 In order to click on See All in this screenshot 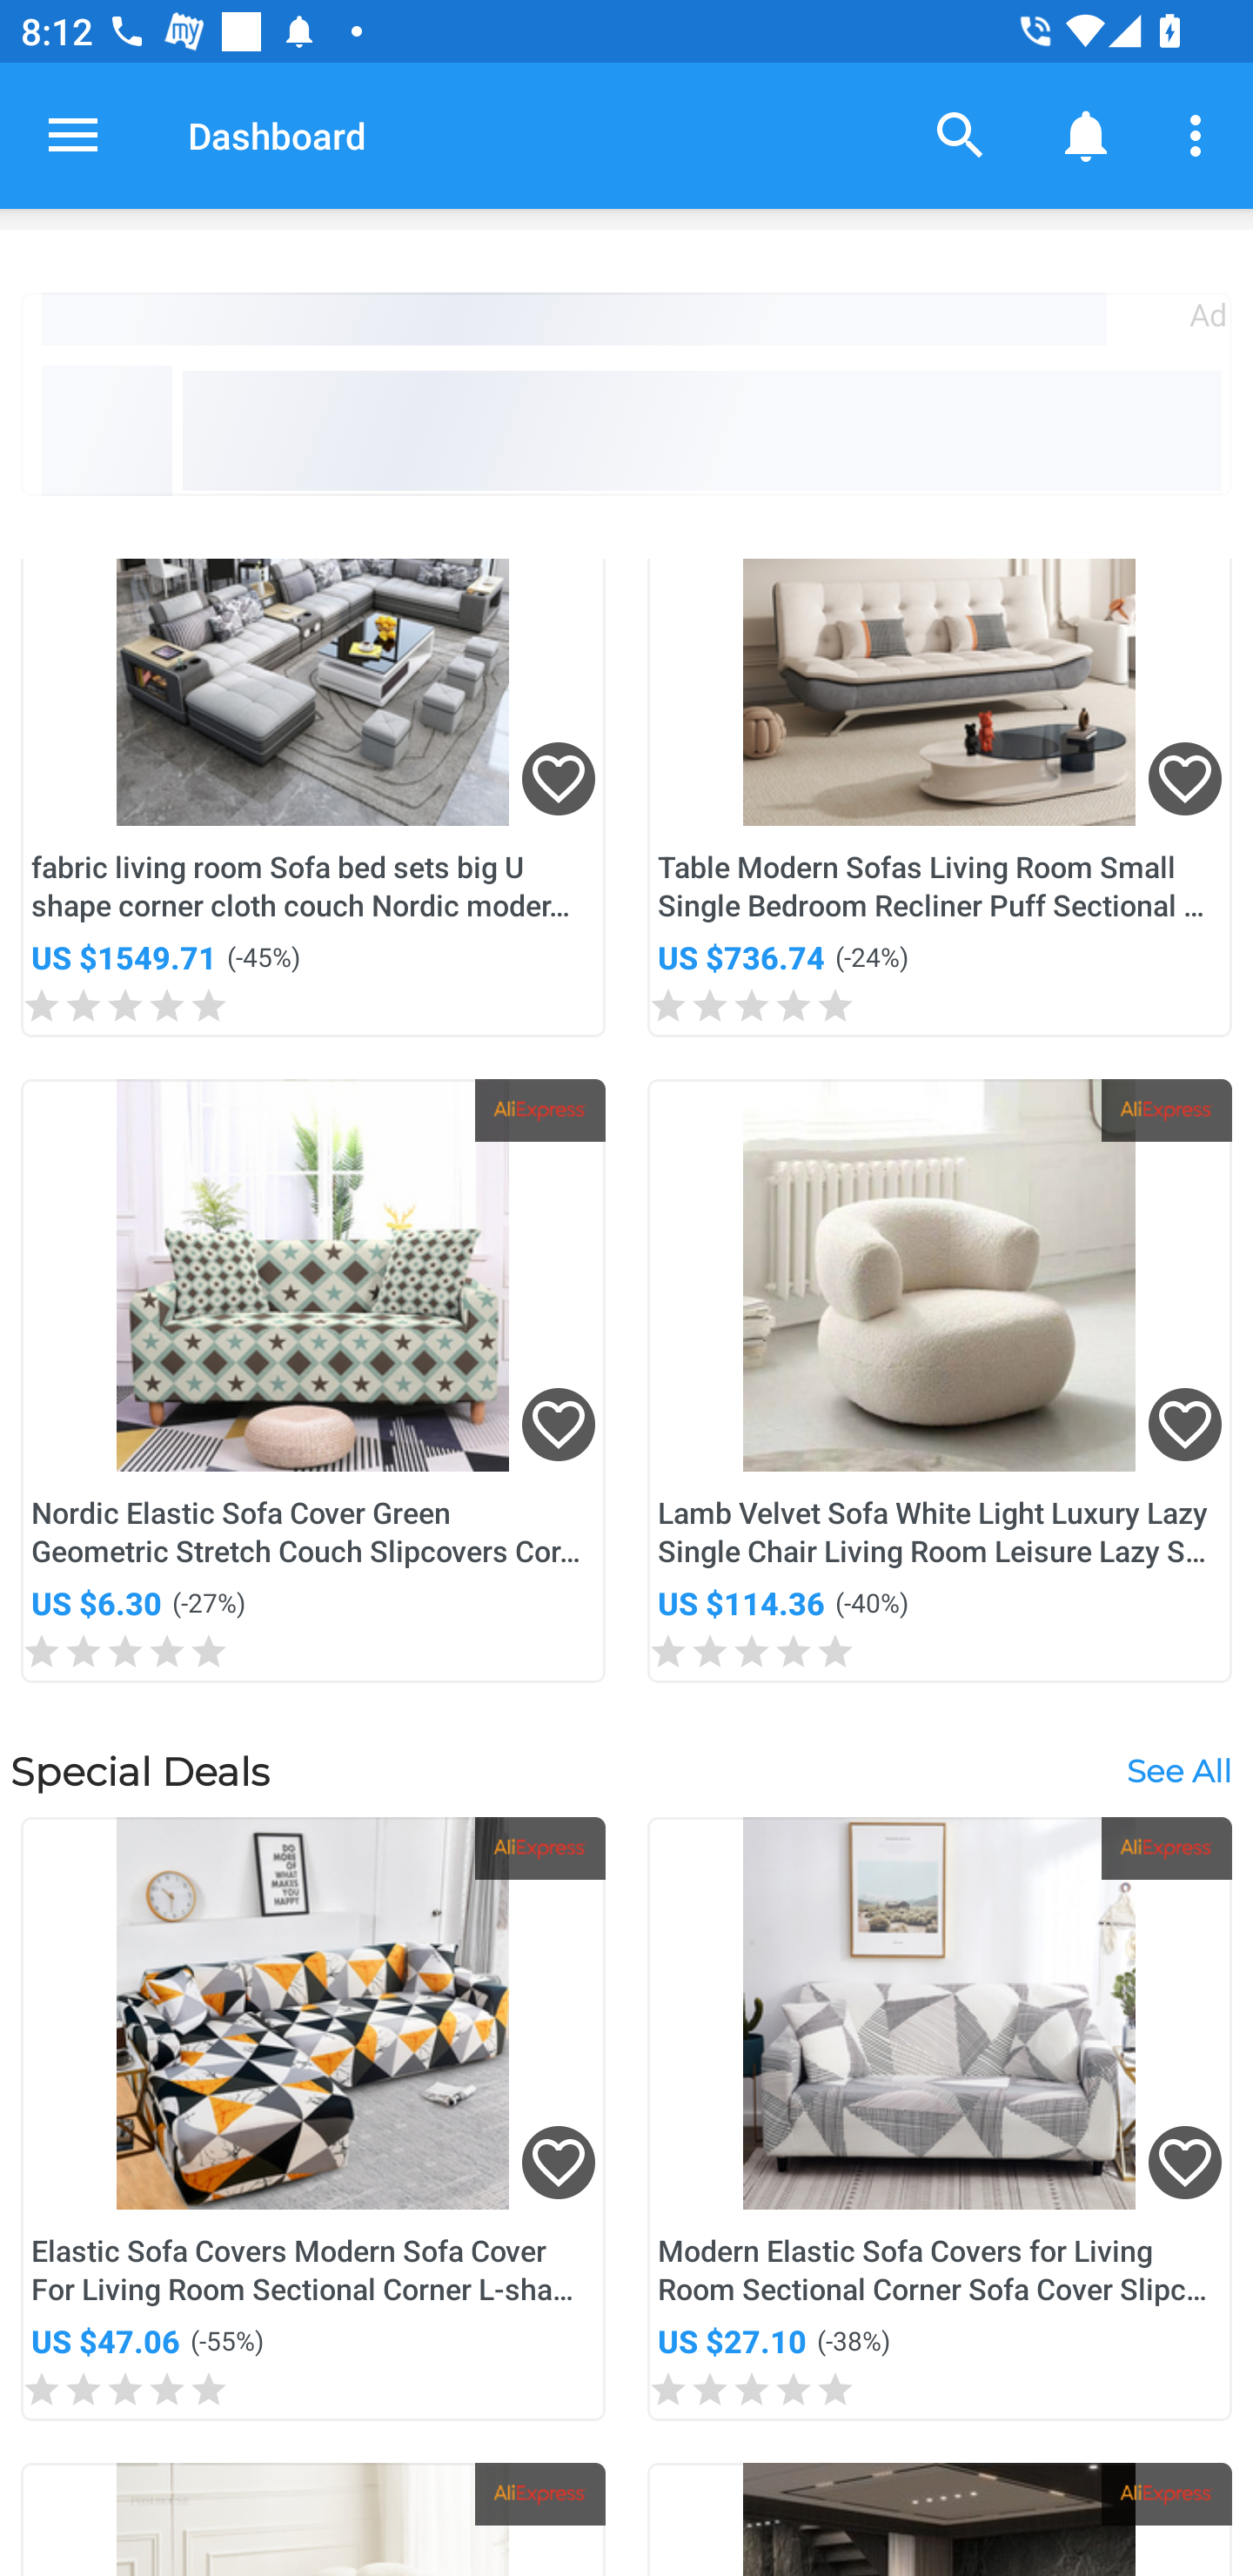, I will do `click(1178, 1769)`.